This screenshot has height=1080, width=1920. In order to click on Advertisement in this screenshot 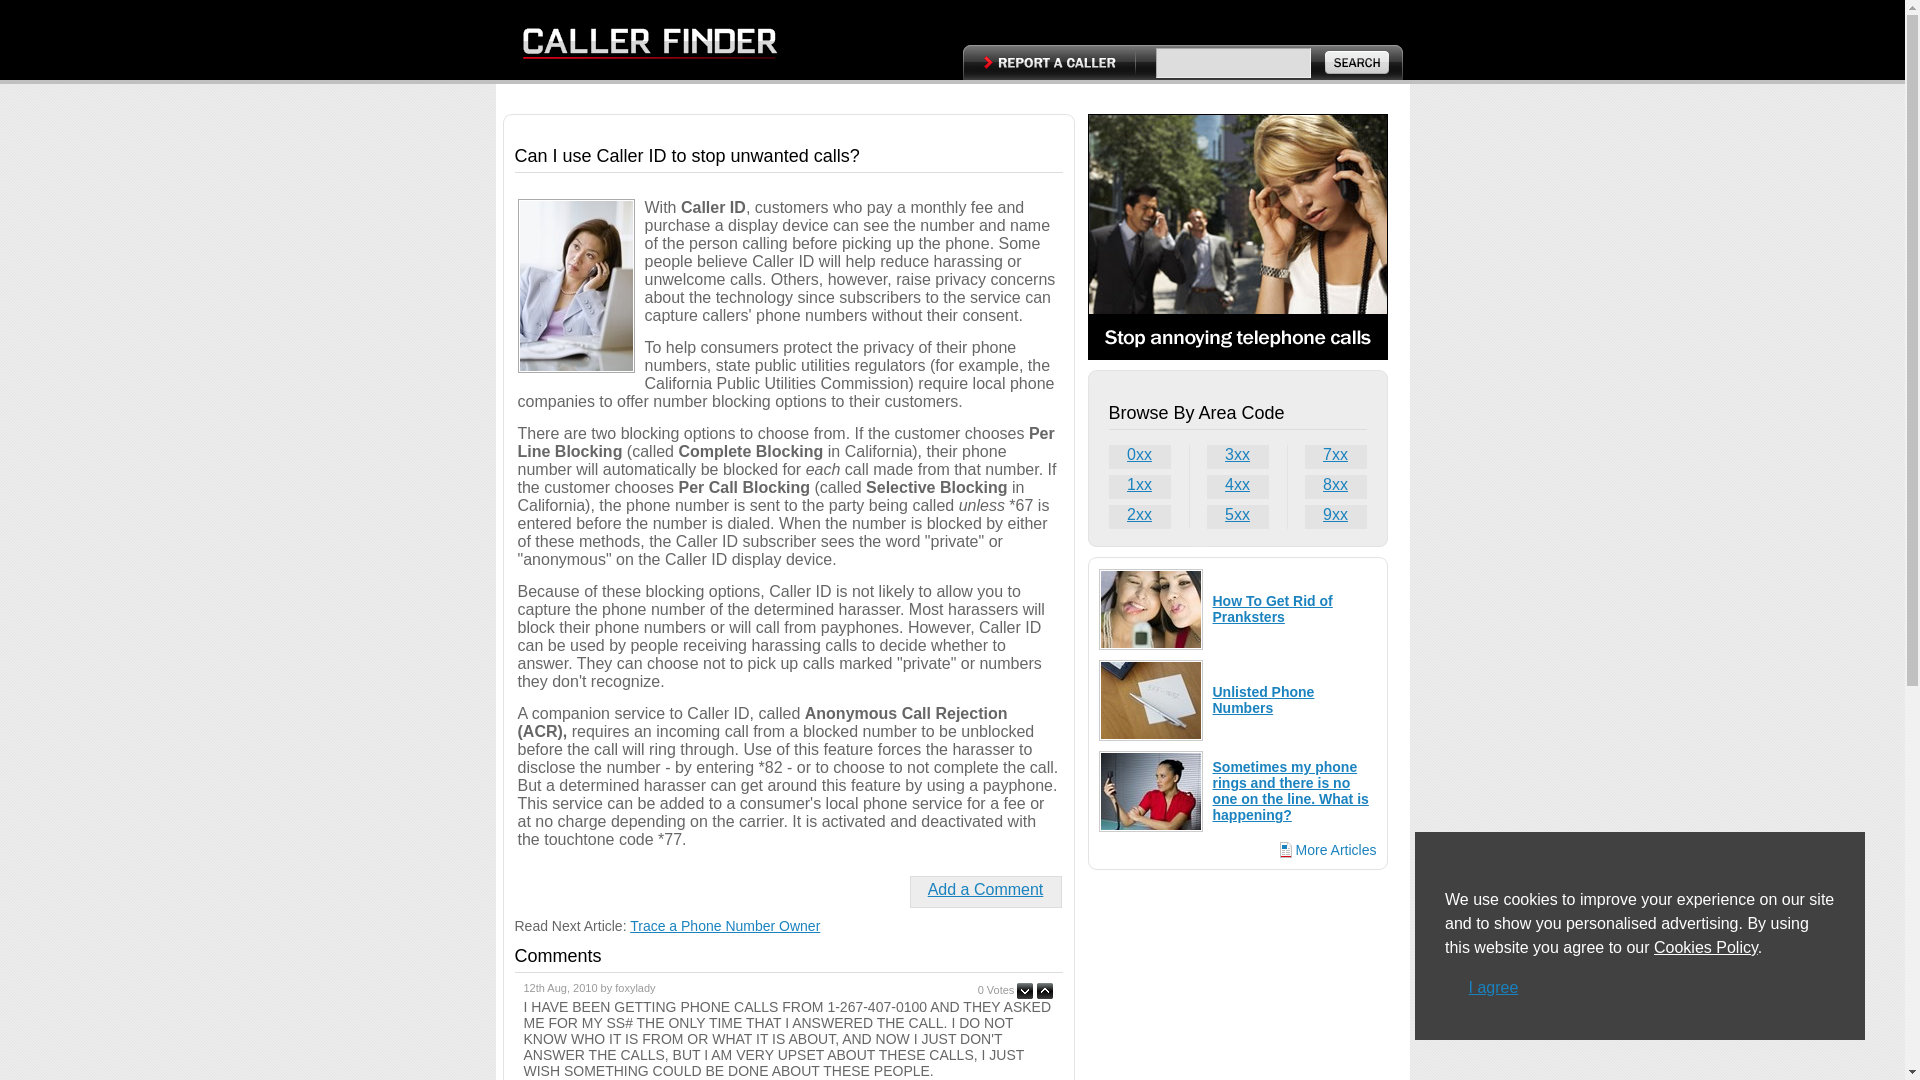, I will do `click(1238, 980)`.